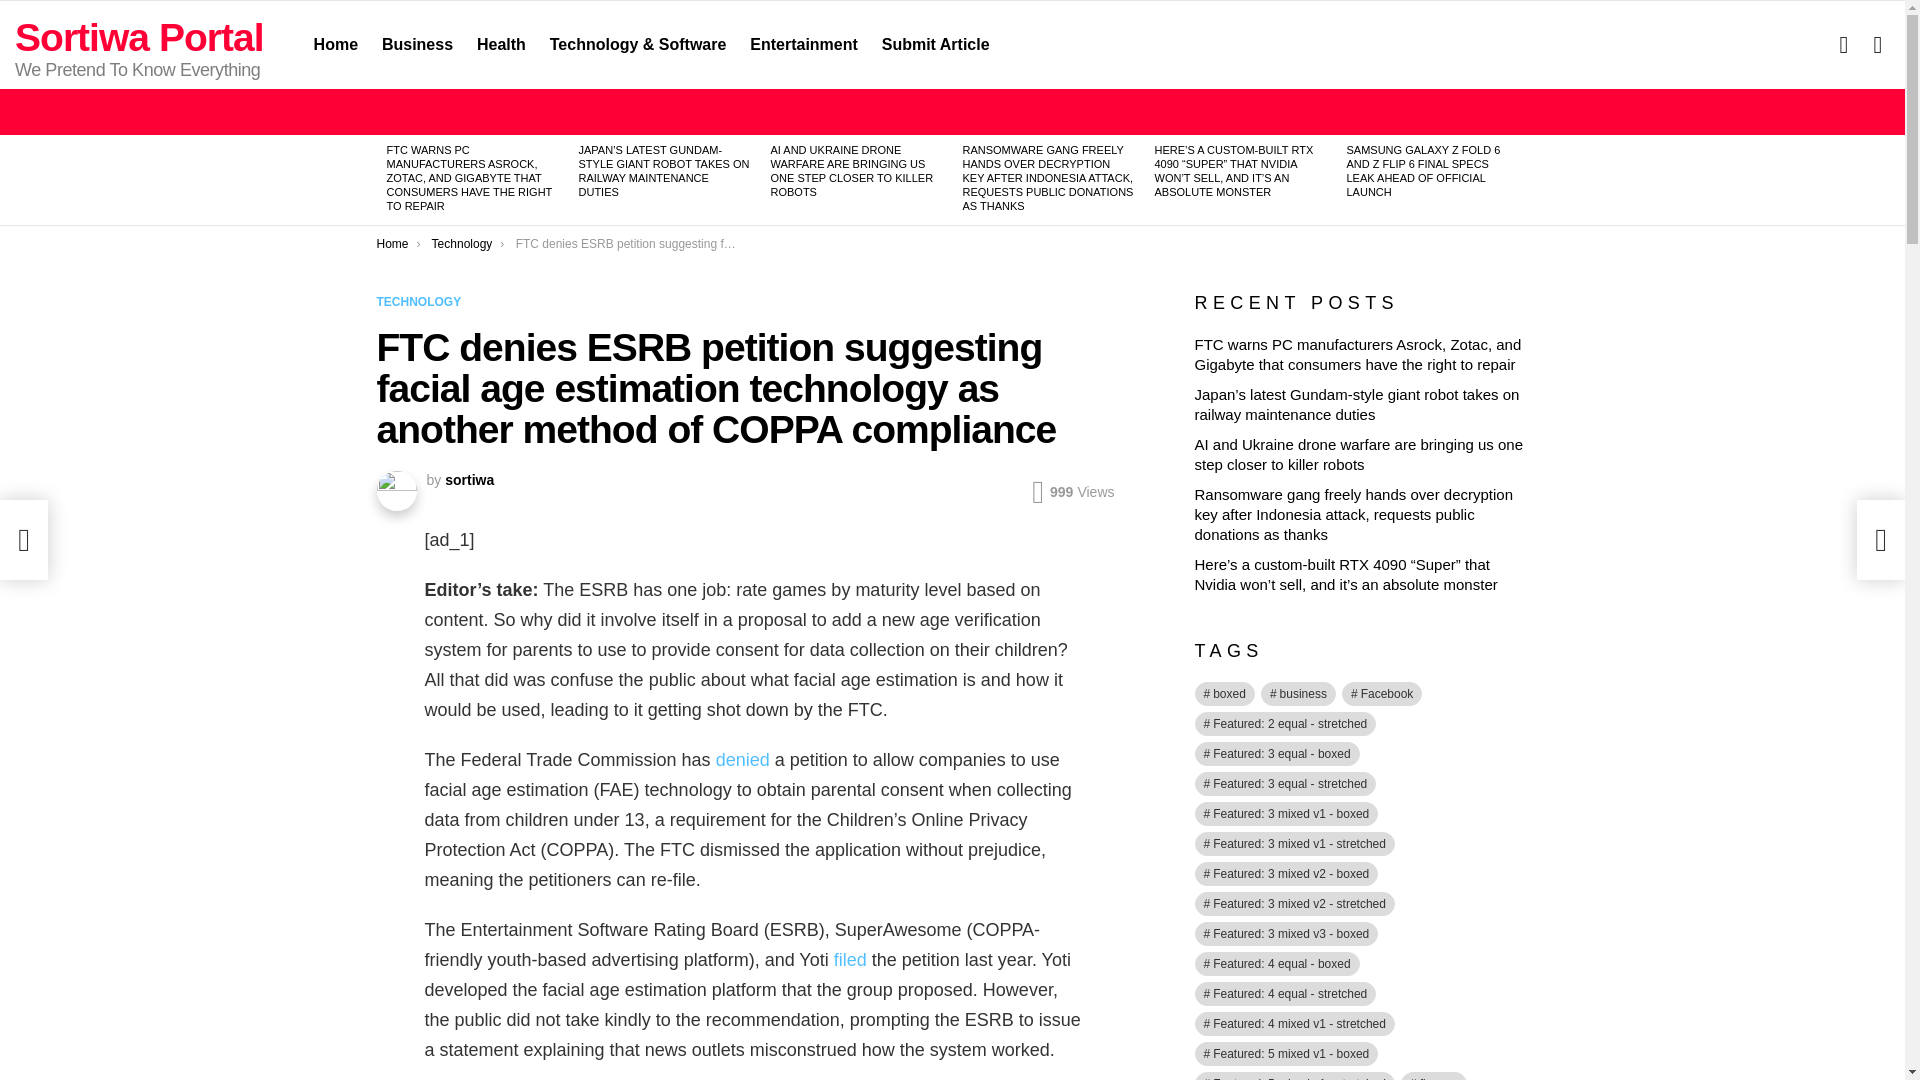 The height and width of the screenshot is (1080, 1920). I want to click on Home, so click(392, 243).